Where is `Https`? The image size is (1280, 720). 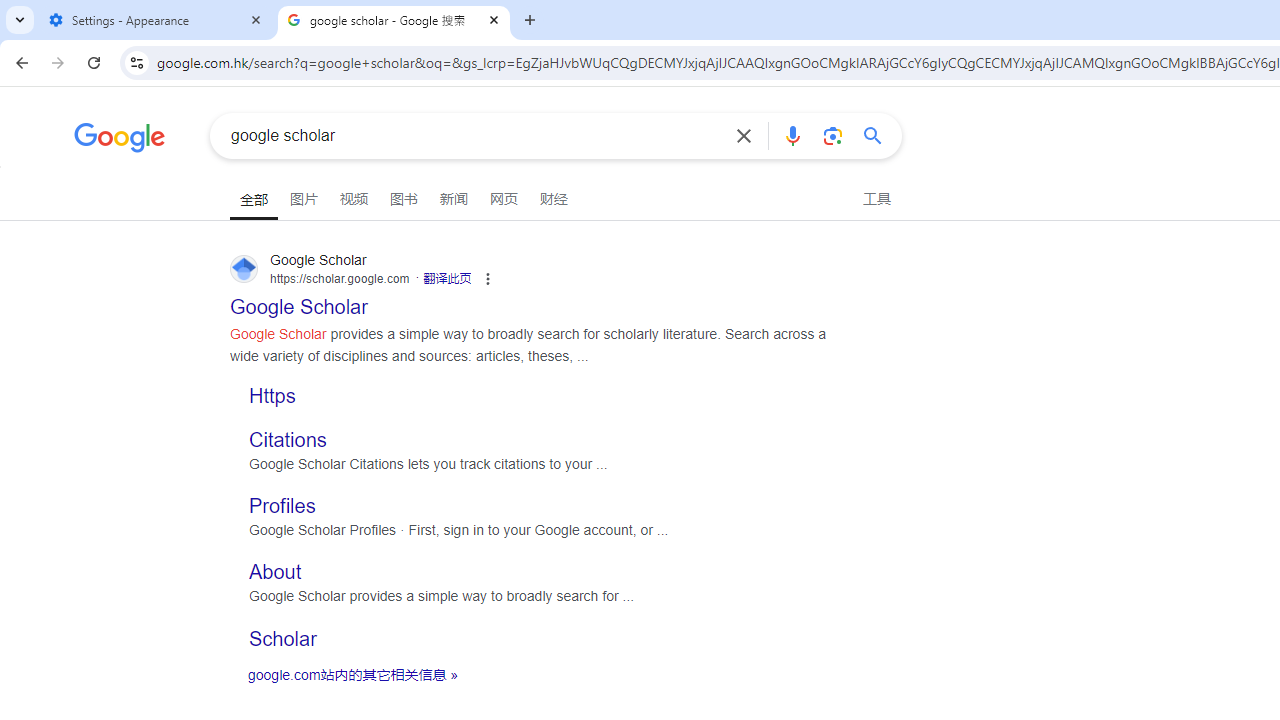
Https is located at coordinates (272, 394).